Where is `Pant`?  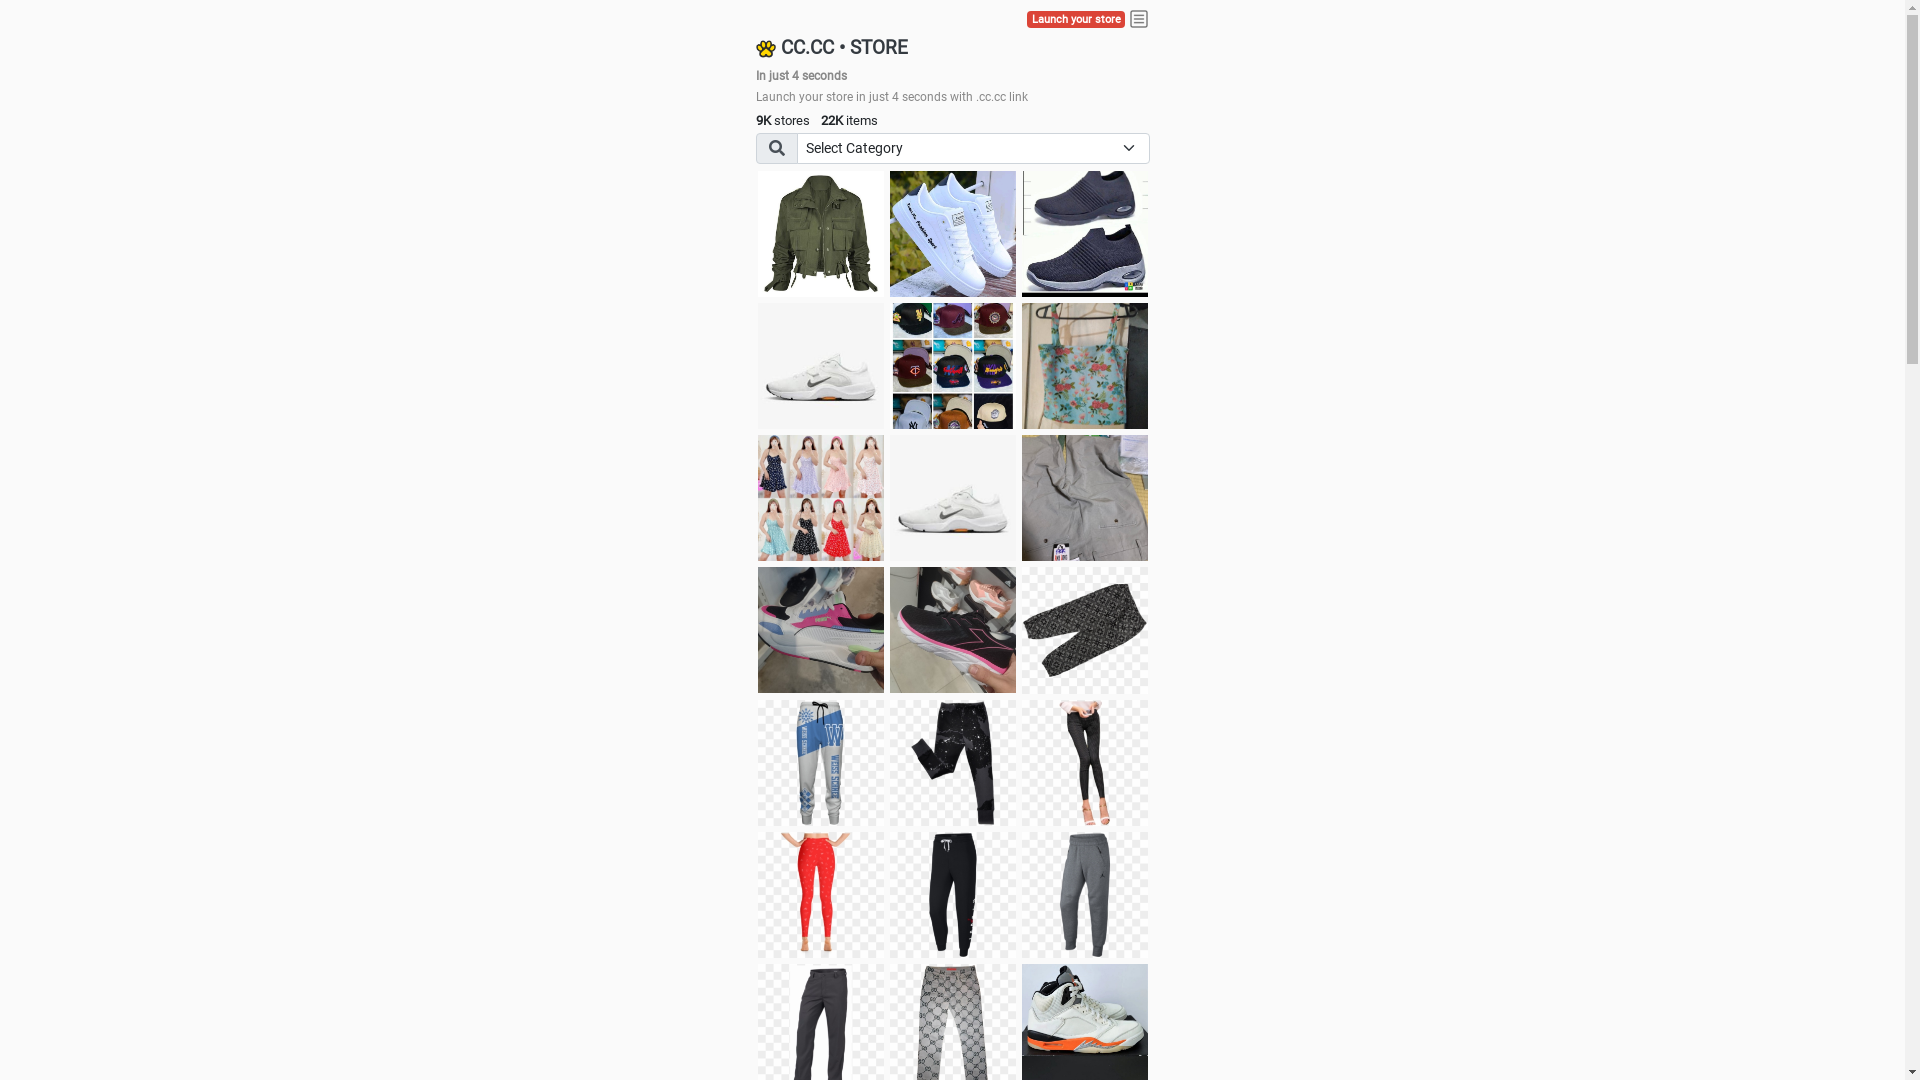
Pant is located at coordinates (821, 895).